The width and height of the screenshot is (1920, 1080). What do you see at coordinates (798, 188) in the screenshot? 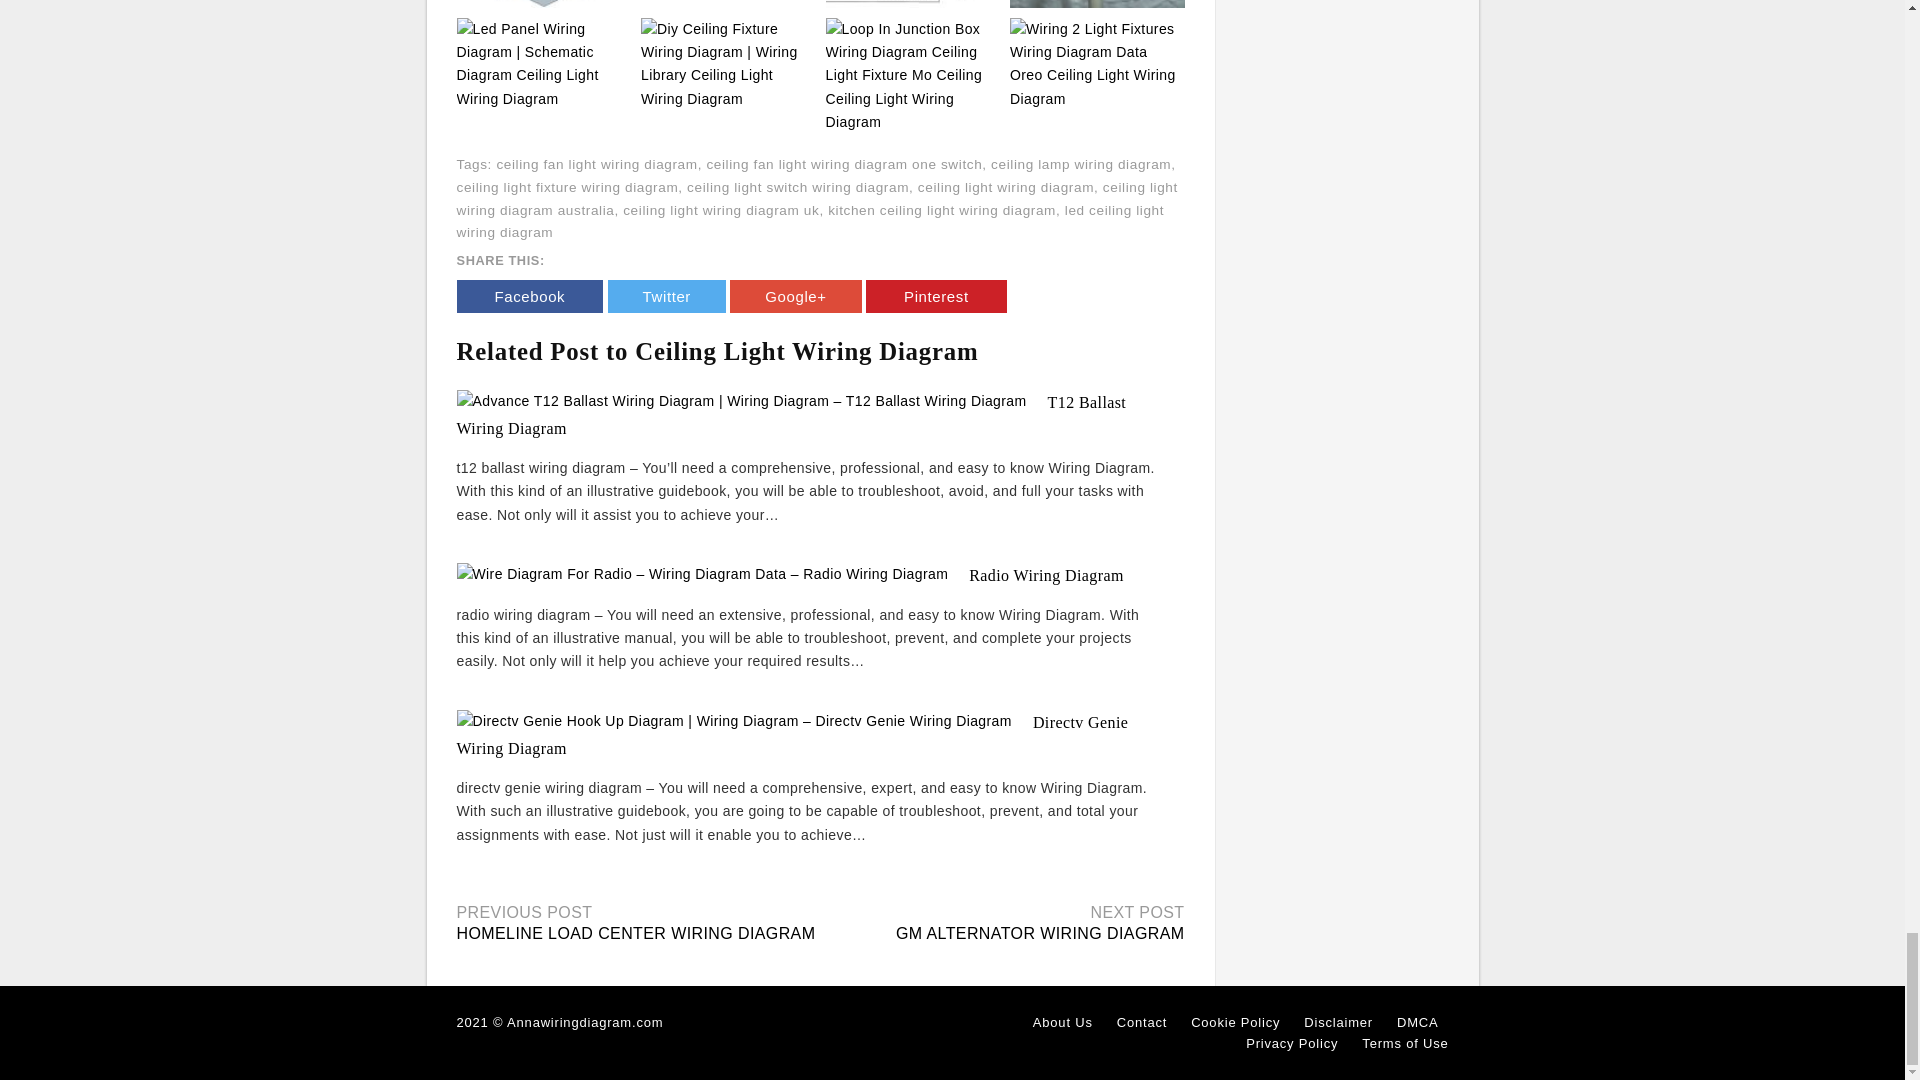
I see `ceiling light switch wiring diagram` at bounding box center [798, 188].